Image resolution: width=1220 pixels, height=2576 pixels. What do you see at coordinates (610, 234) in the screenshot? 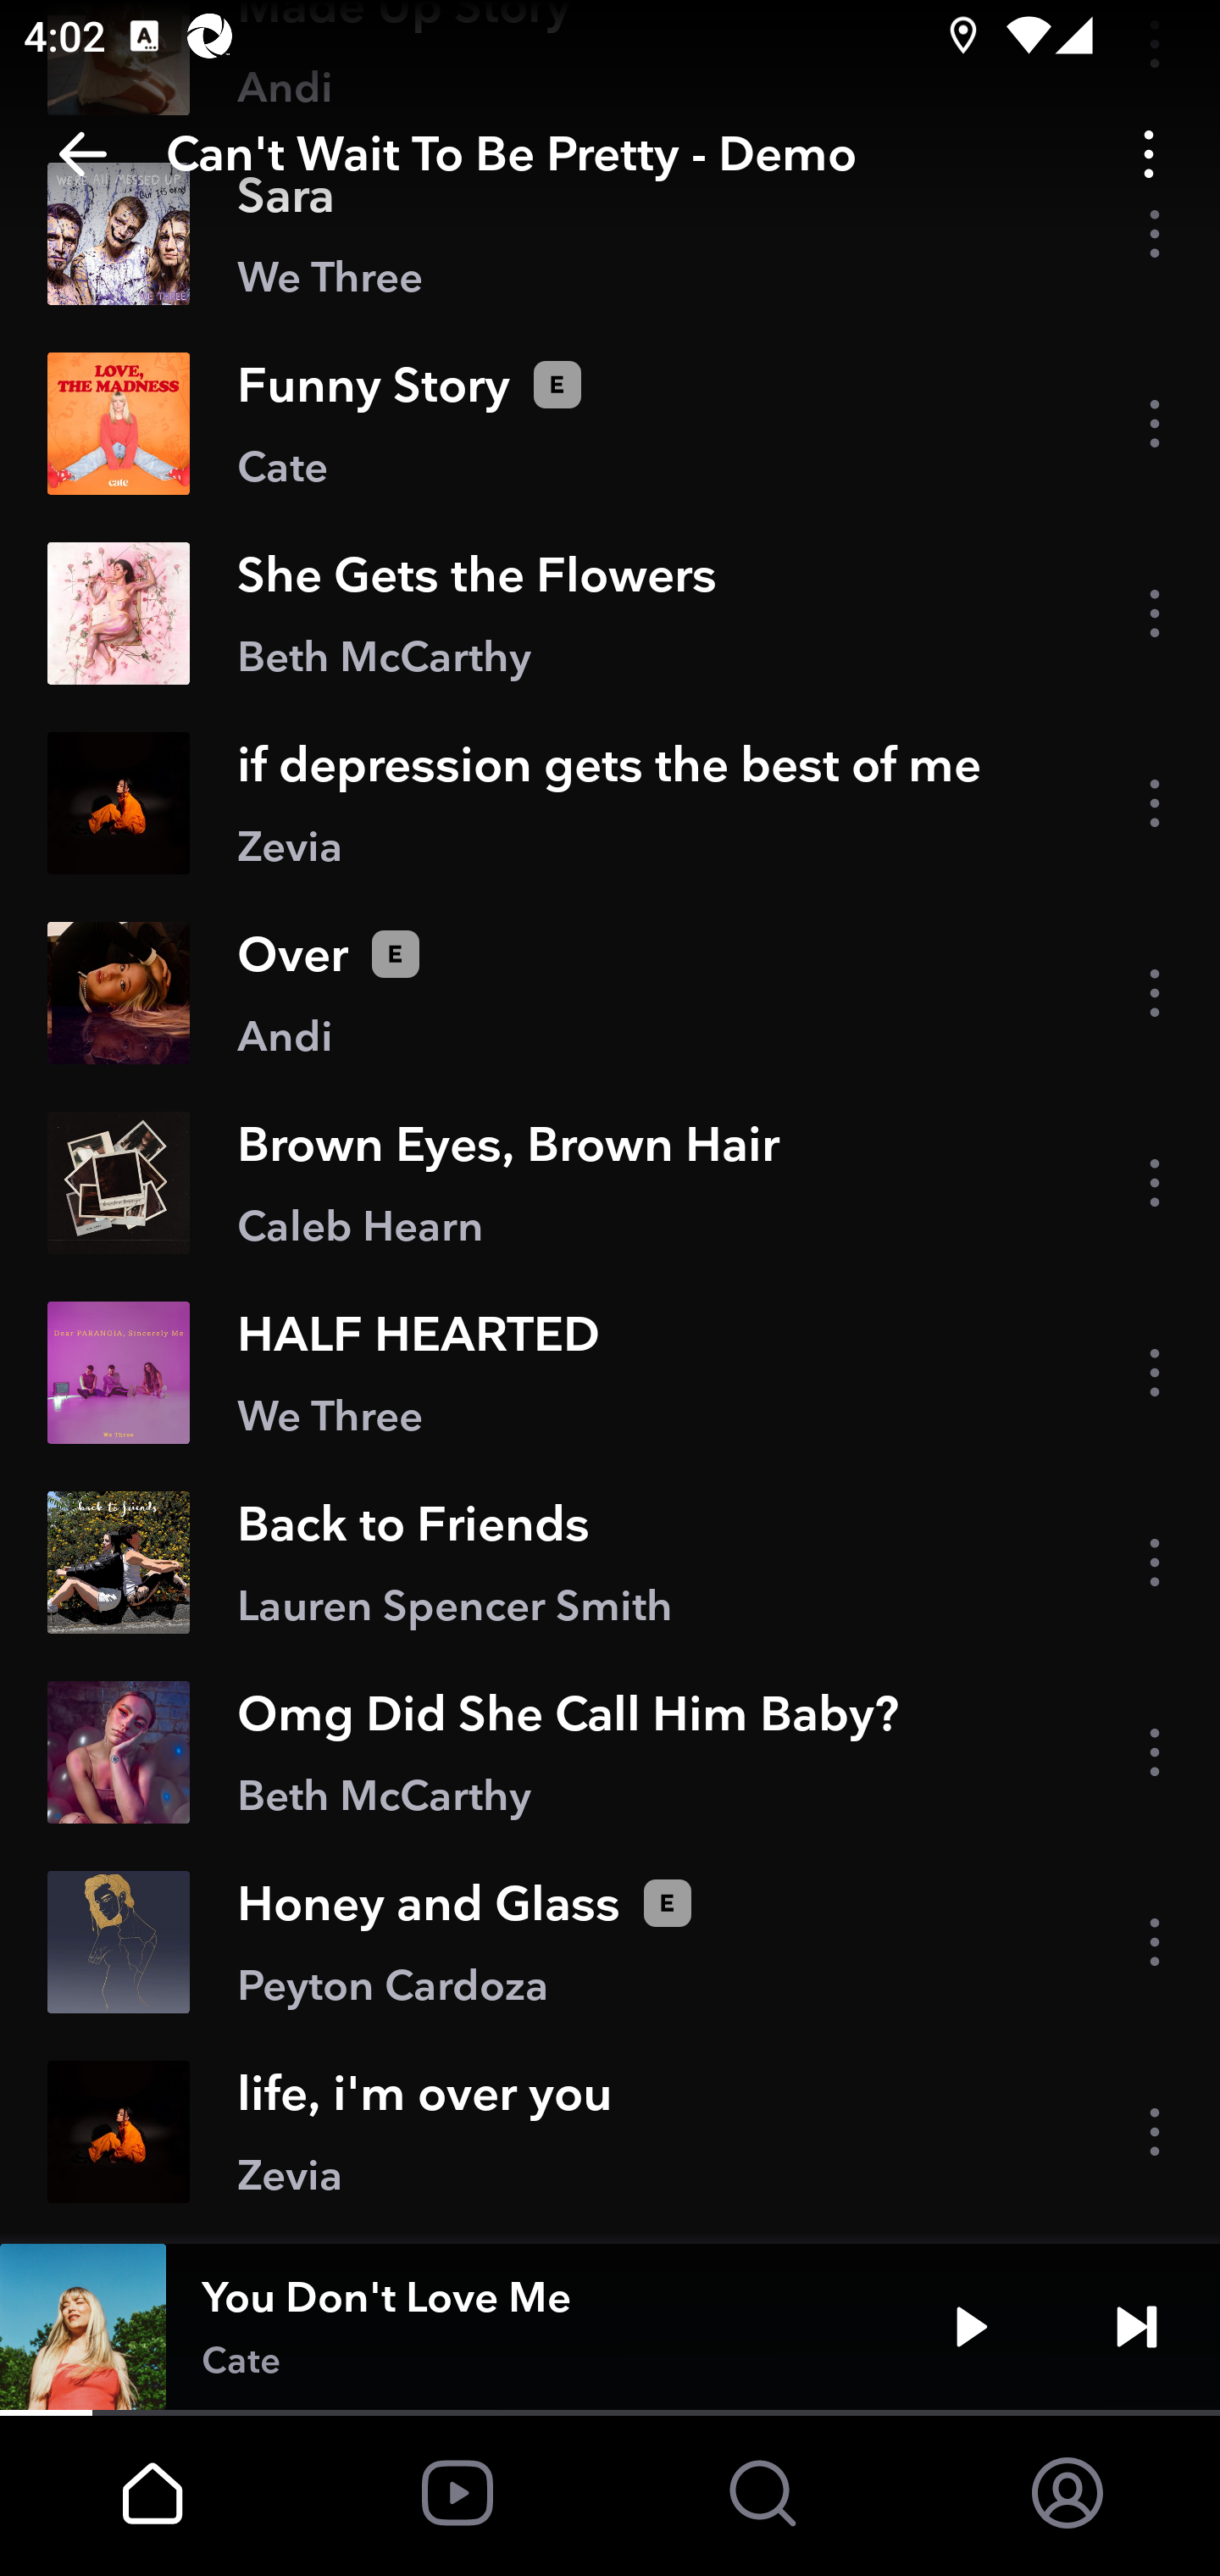
I see `Sara We Three` at bounding box center [610, 234].